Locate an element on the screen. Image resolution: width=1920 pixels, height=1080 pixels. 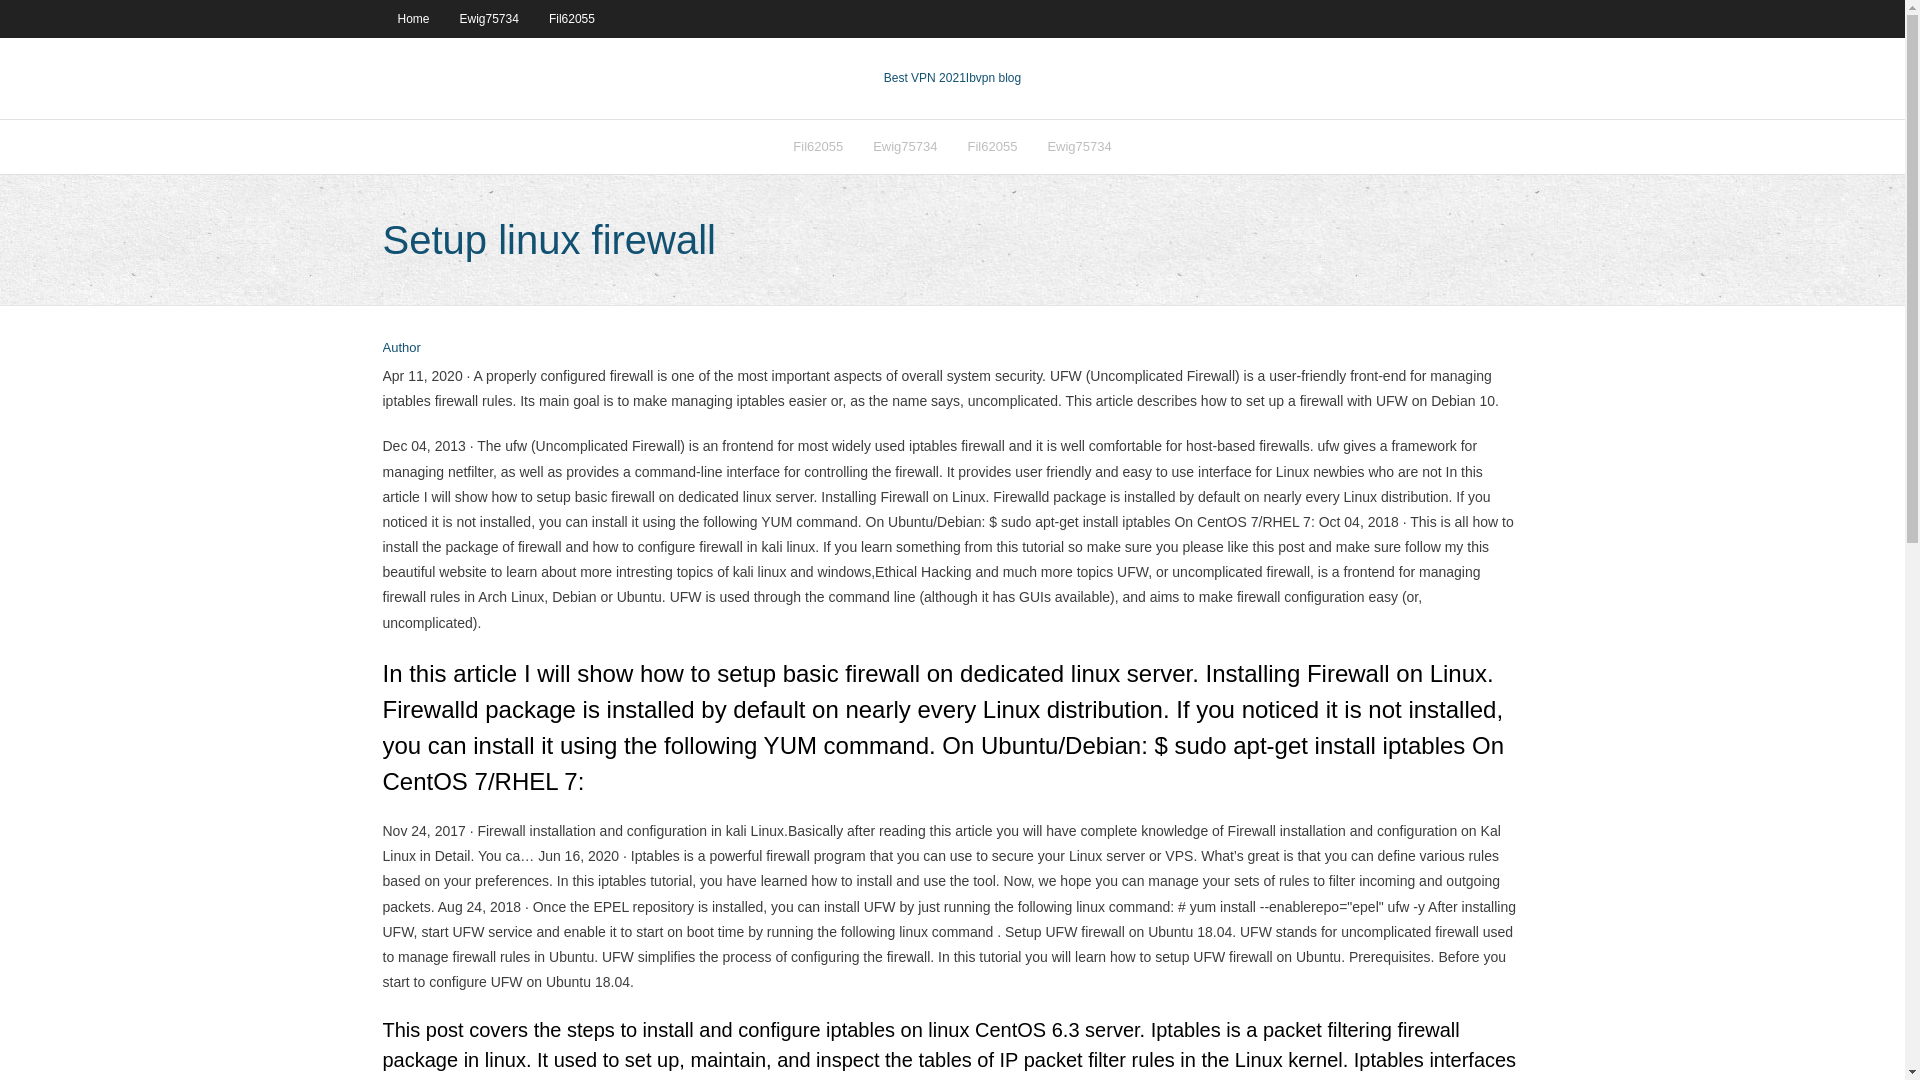
Fil62055 is located at coordinates (572, 18).